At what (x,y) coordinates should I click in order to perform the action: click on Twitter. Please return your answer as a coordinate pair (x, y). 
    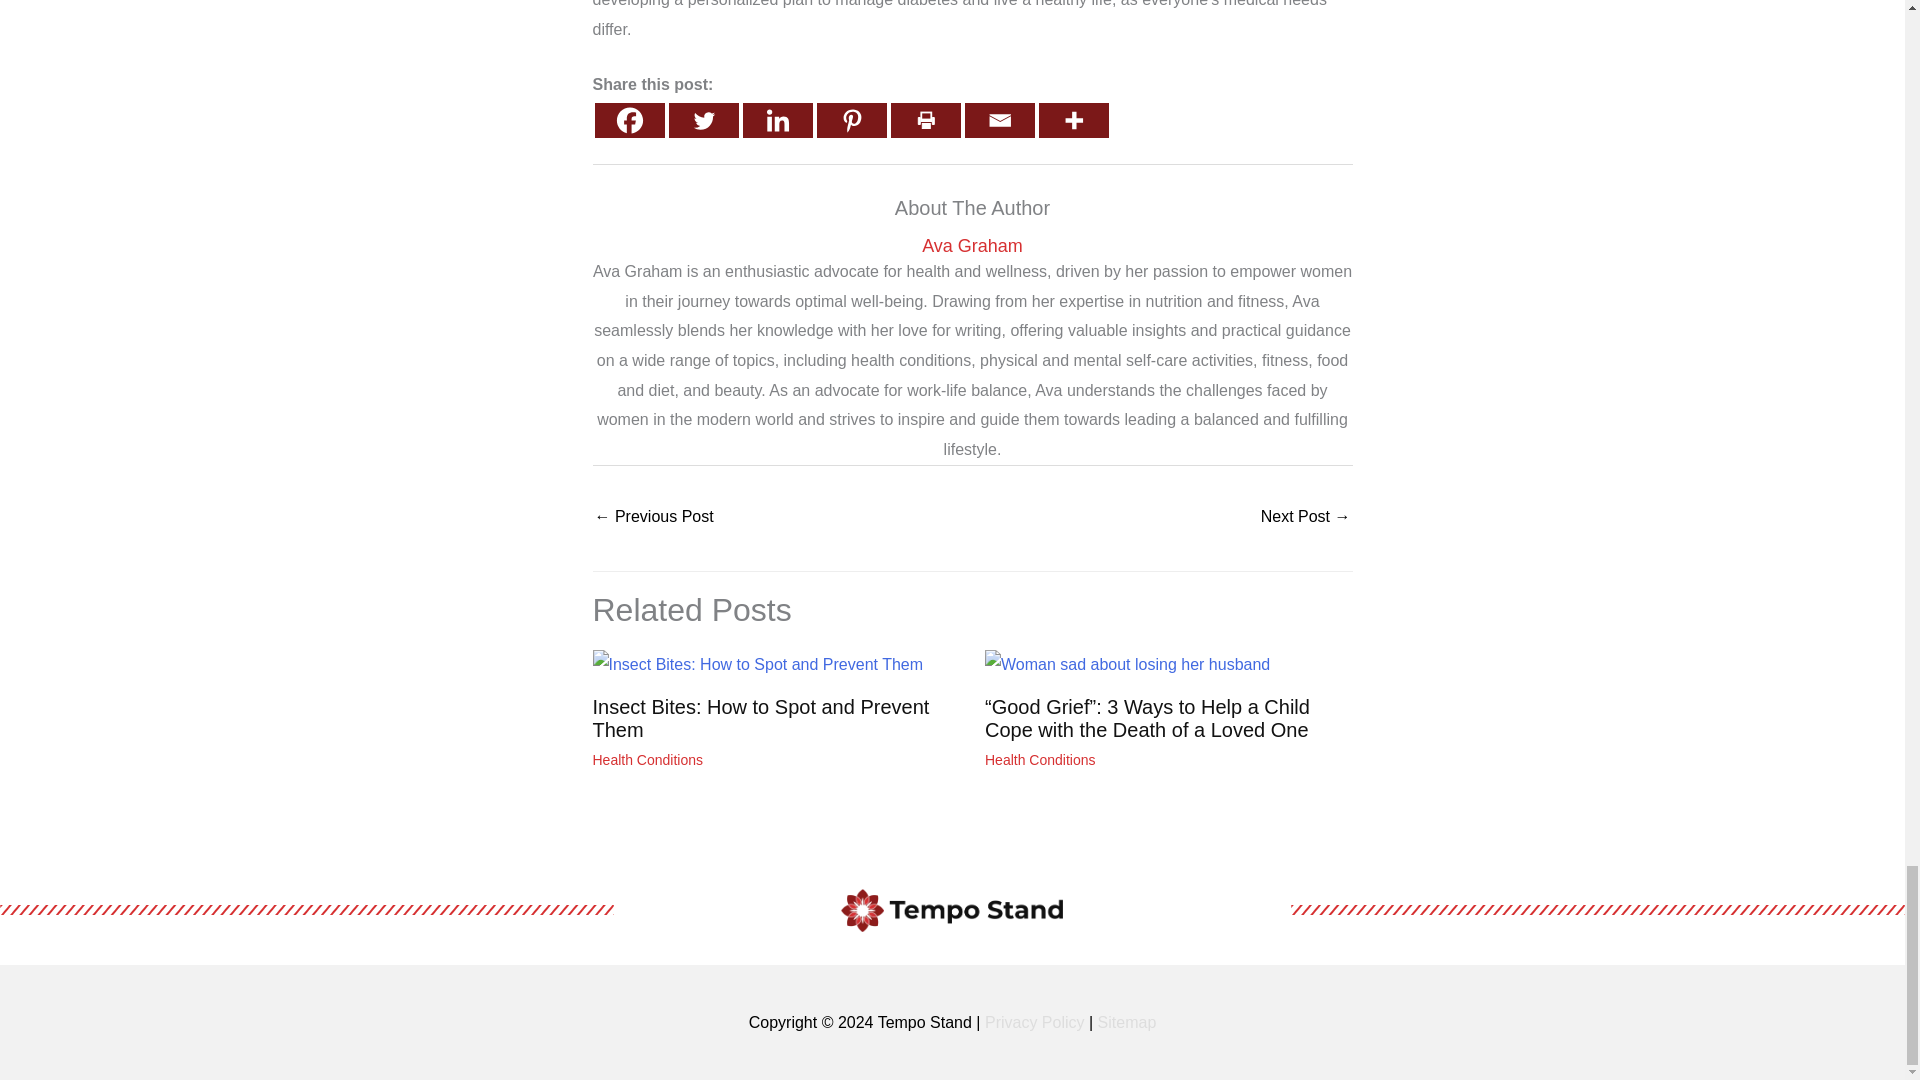
    Looking at the image, I should click on (702, 120).